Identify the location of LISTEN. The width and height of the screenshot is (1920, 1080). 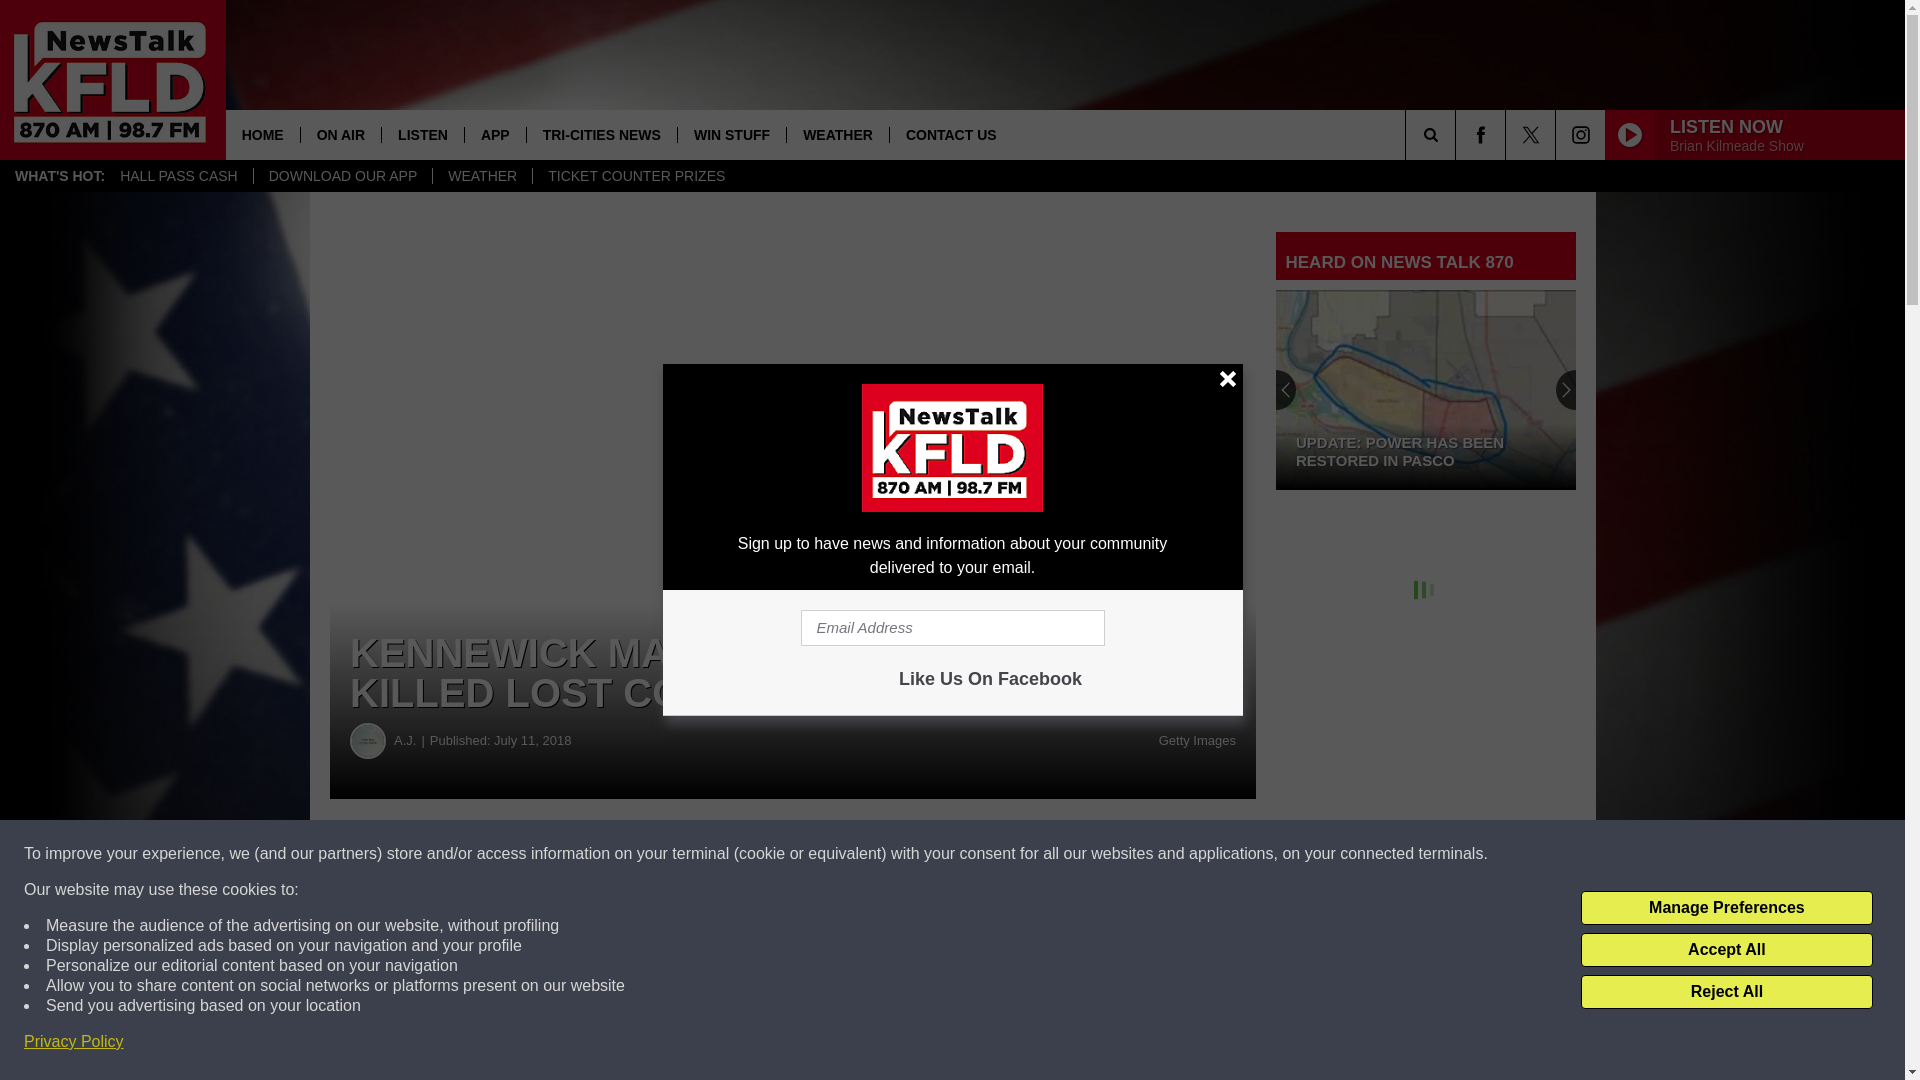
(422, 134).